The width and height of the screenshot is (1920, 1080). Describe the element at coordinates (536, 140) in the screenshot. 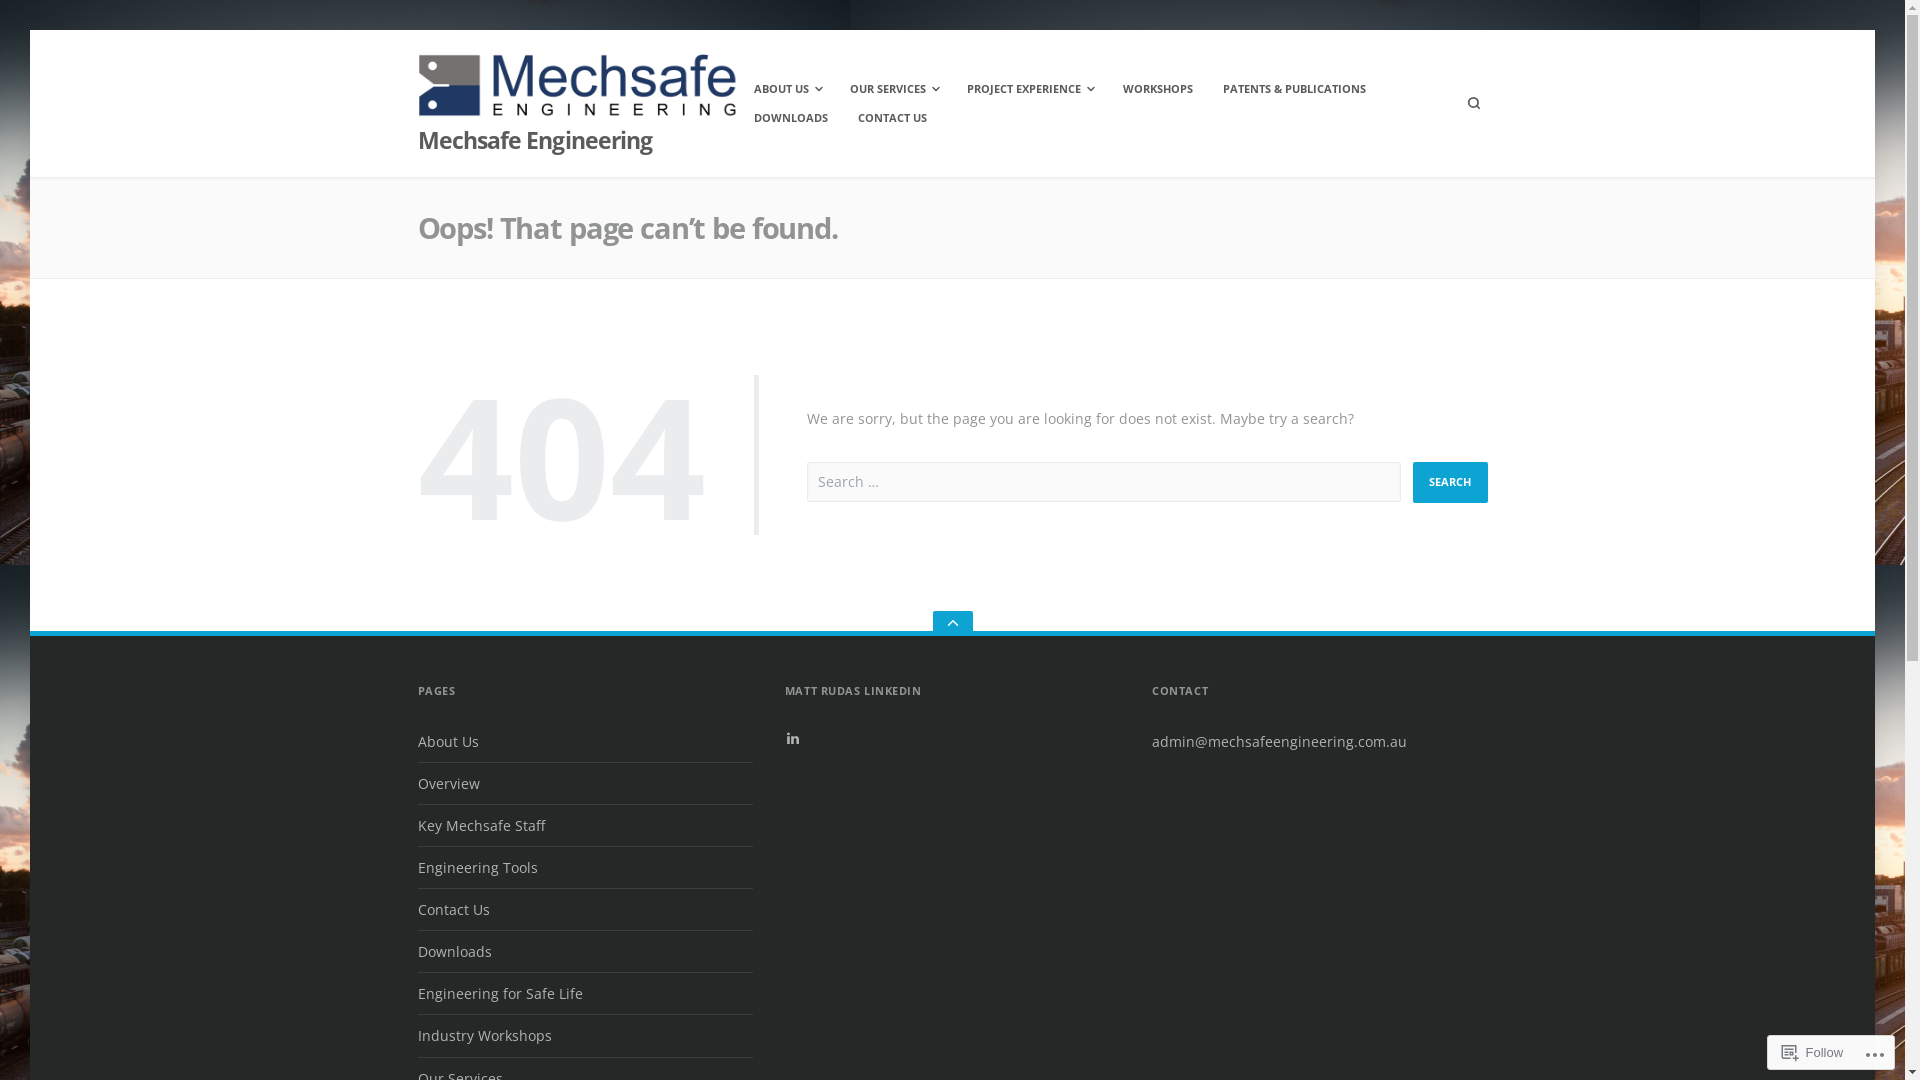

I see `Mechsafe Engineering` at that location.